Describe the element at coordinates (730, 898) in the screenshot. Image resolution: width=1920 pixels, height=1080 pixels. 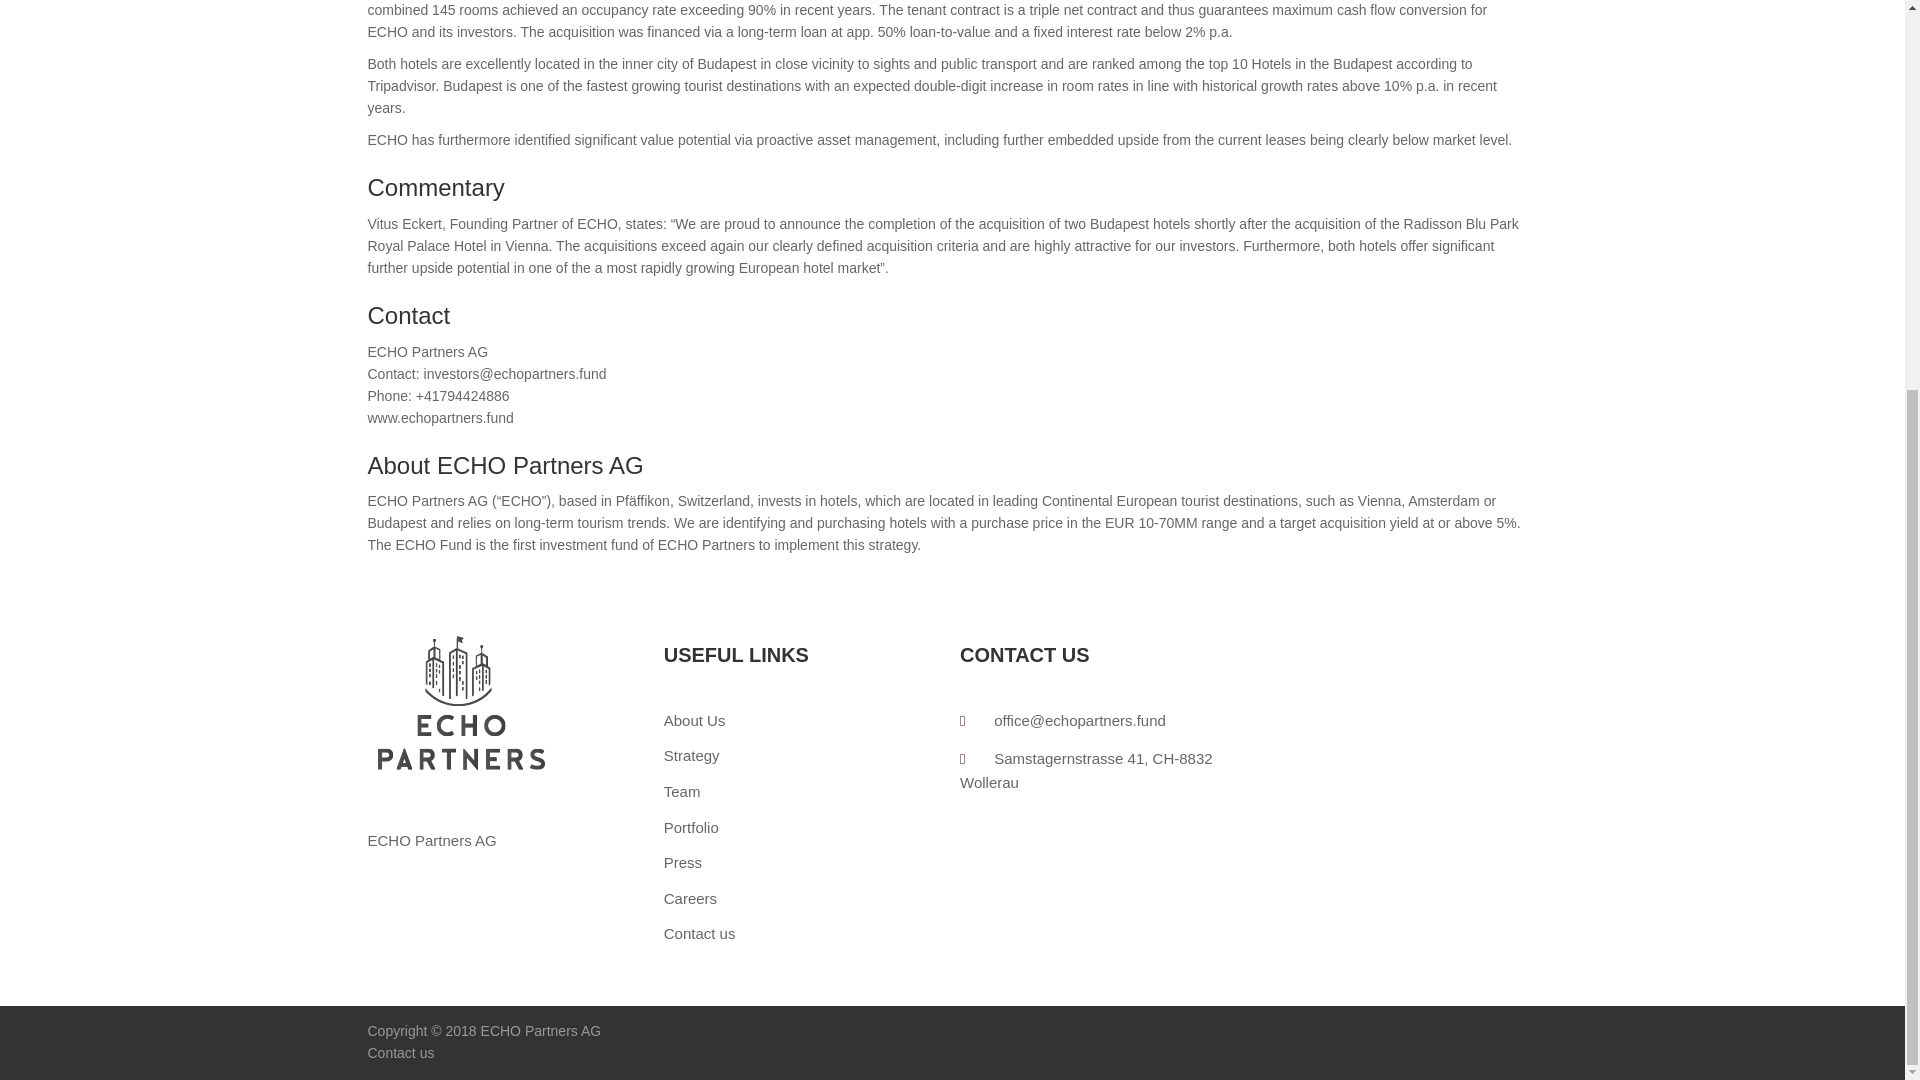
I see `Careers` at that location.